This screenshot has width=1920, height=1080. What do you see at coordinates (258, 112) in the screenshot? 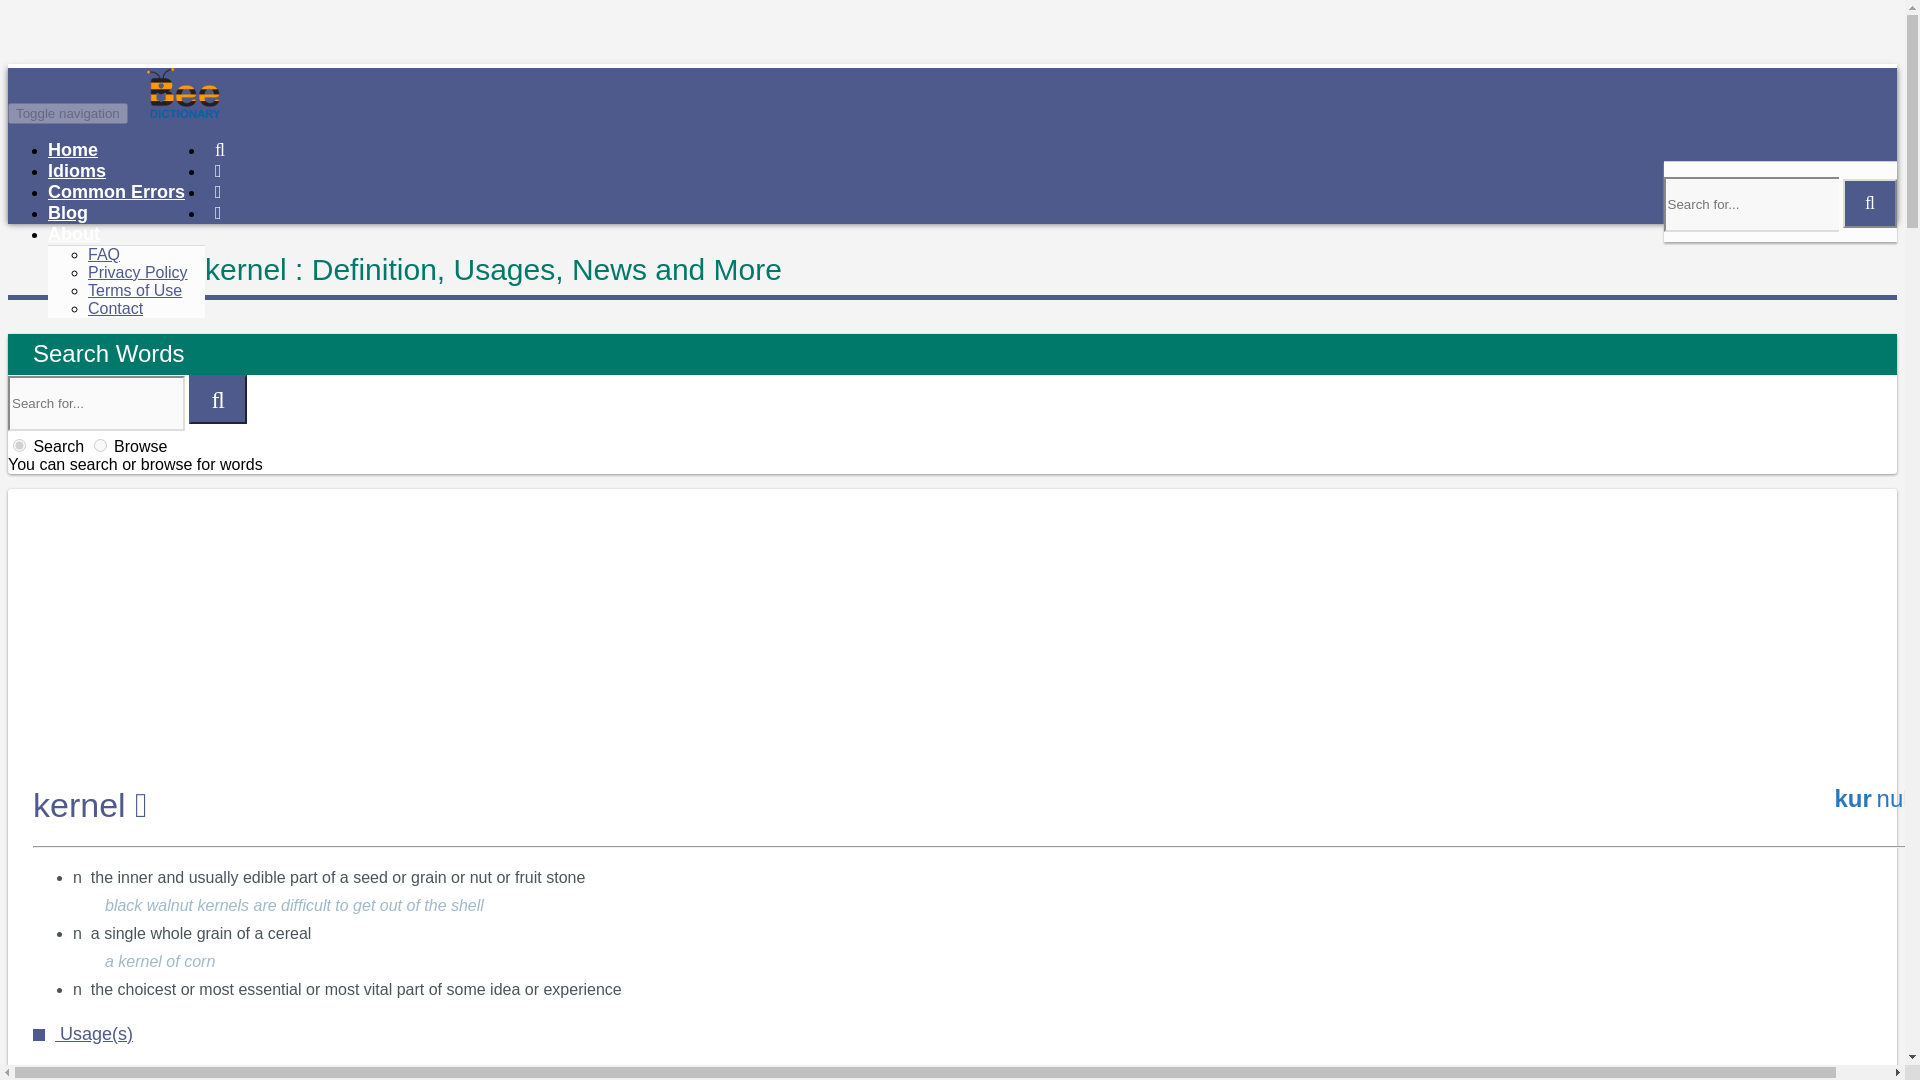
I see `logo` at bounding box center [258, 112].